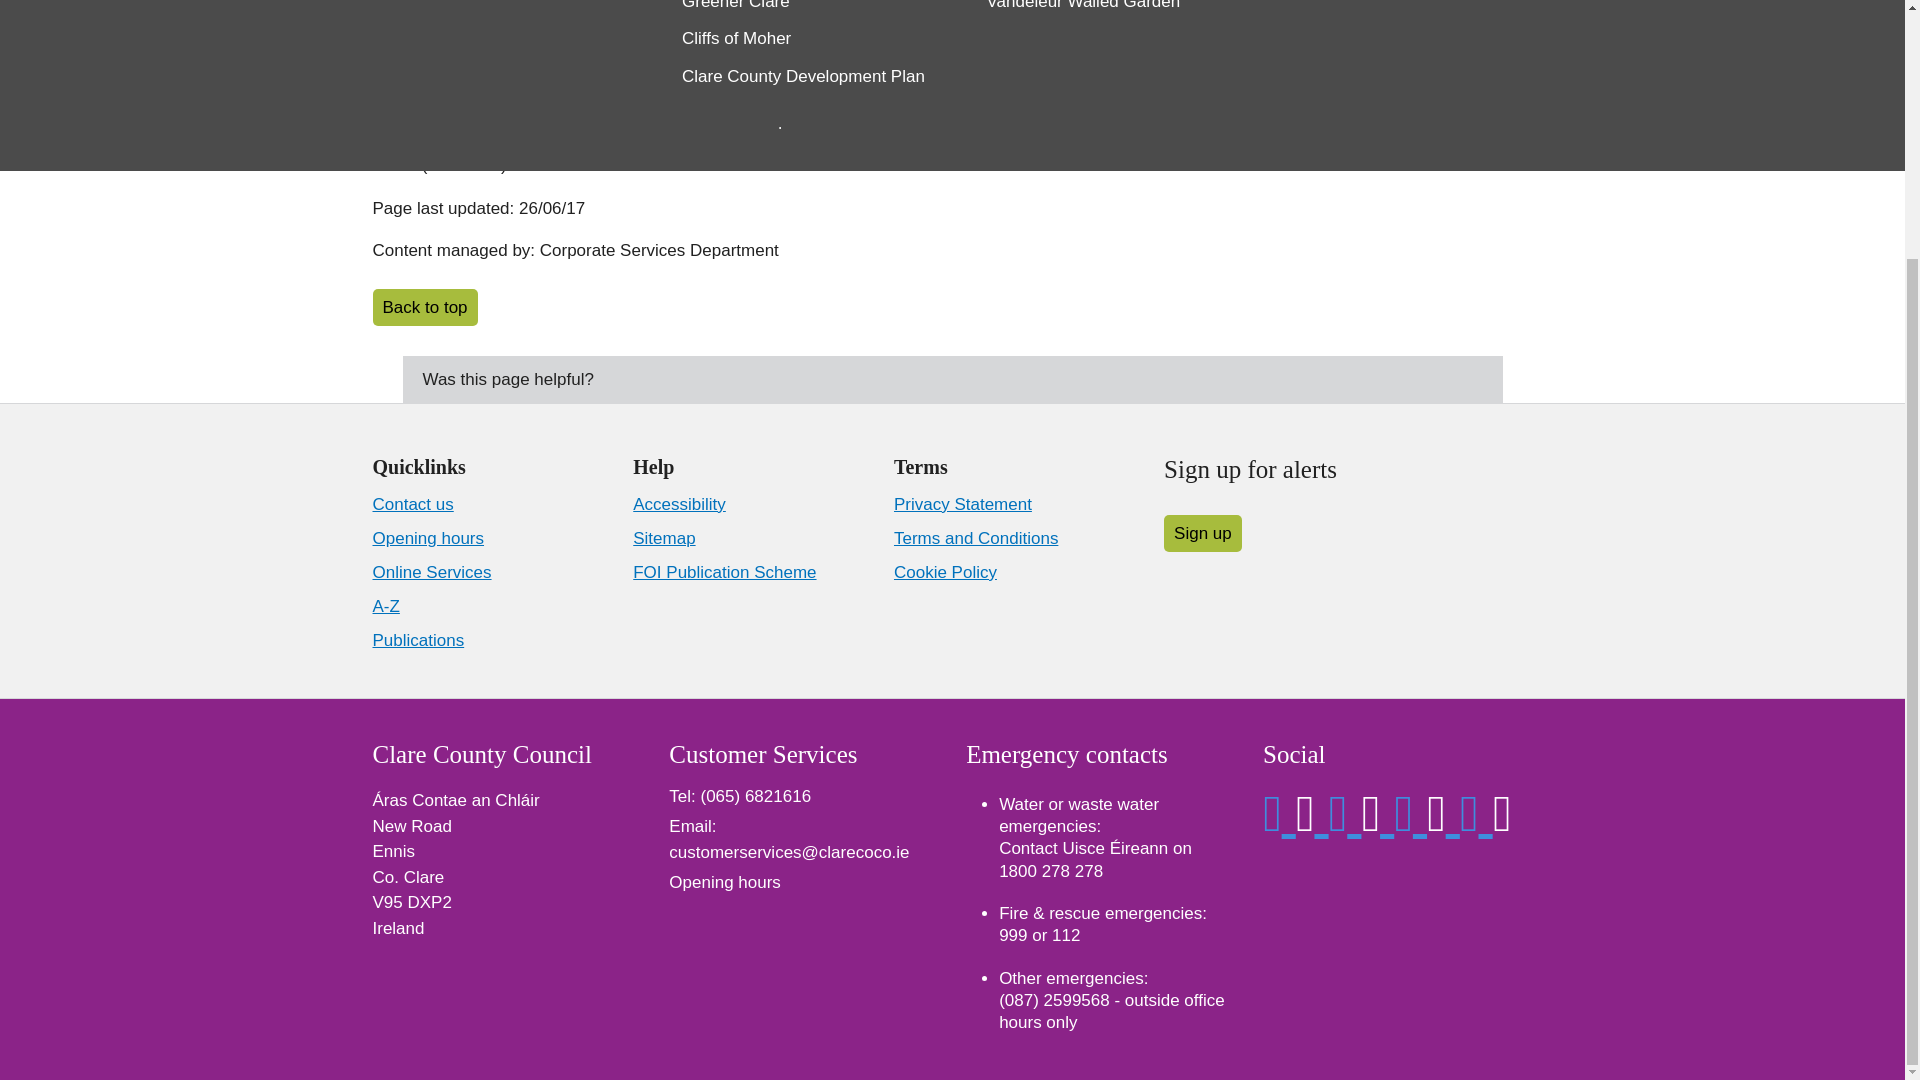 This screenshot has width=1920, height=1080. I want to click on Forms, so click(804, 39).